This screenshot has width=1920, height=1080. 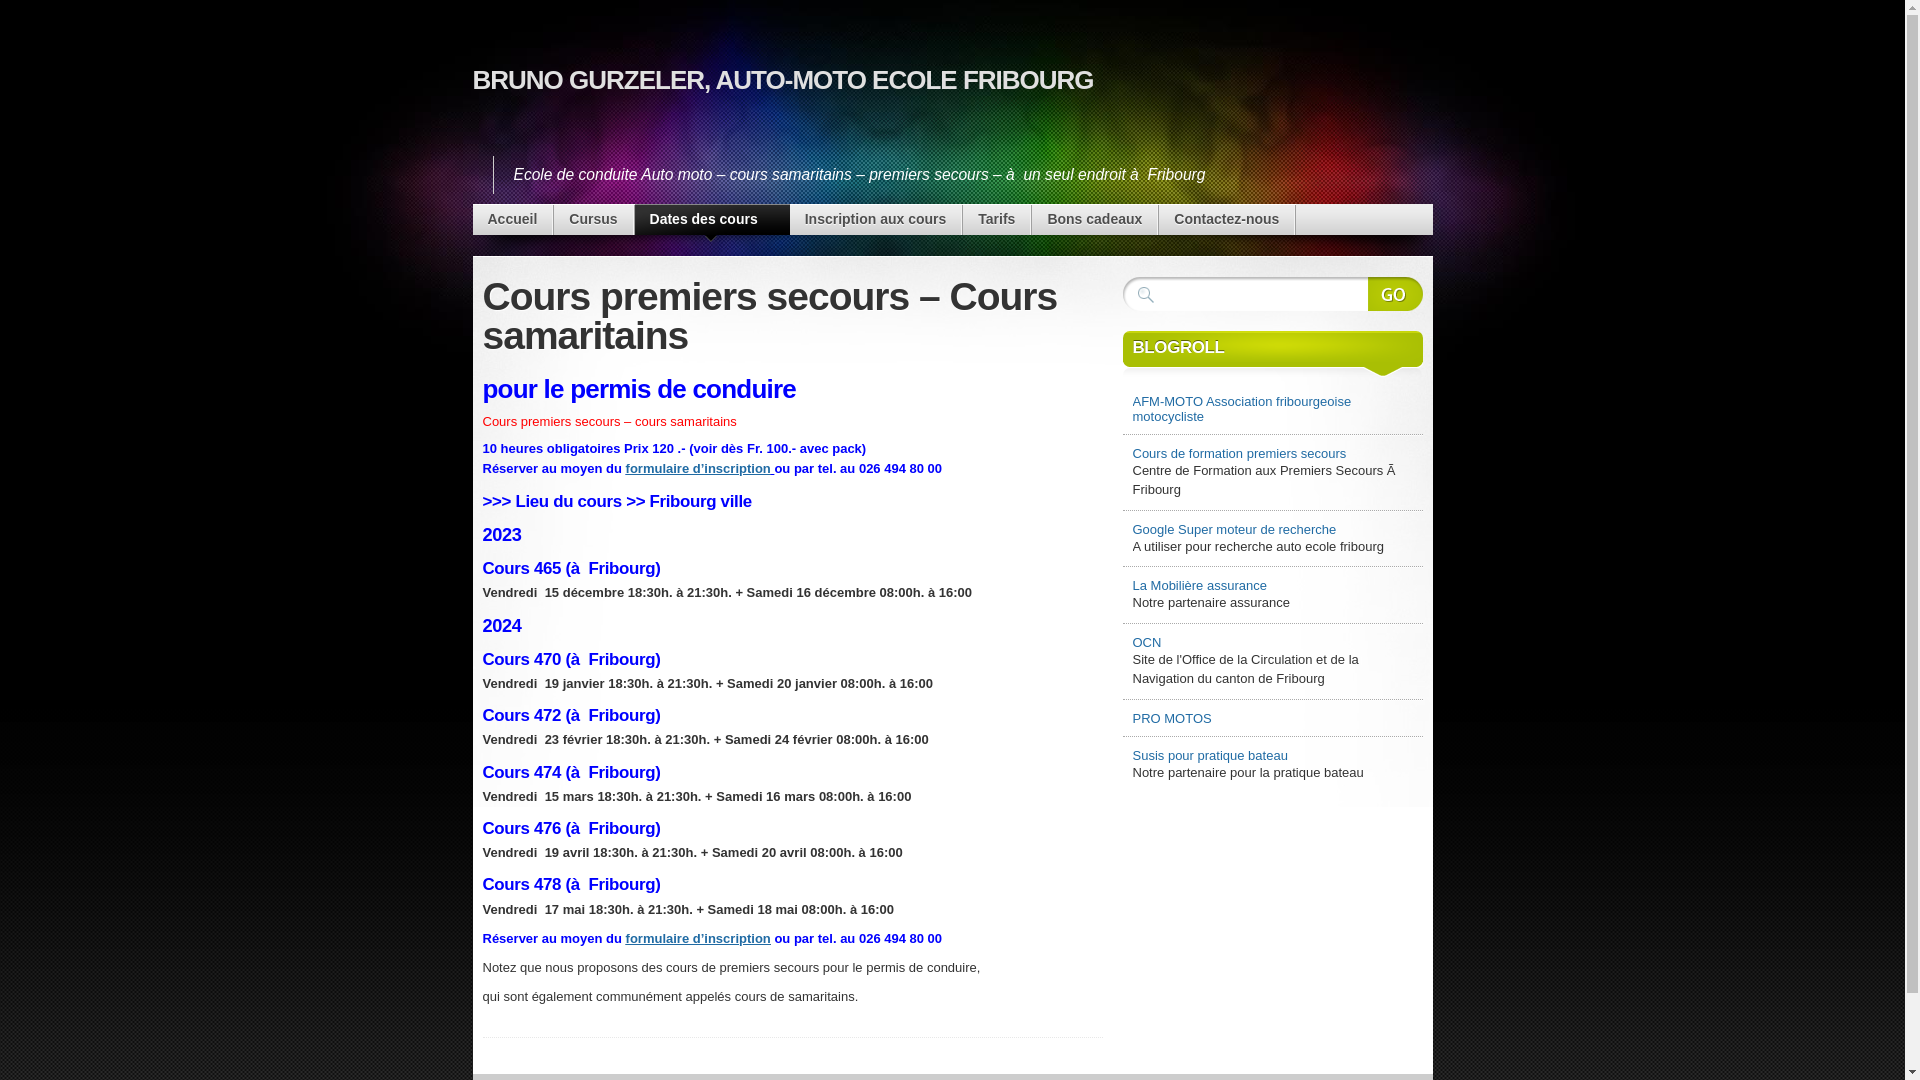 I want to click on AFM-MOTO Association fribourgeoise motocycliste, so click(x=1272, y=409).